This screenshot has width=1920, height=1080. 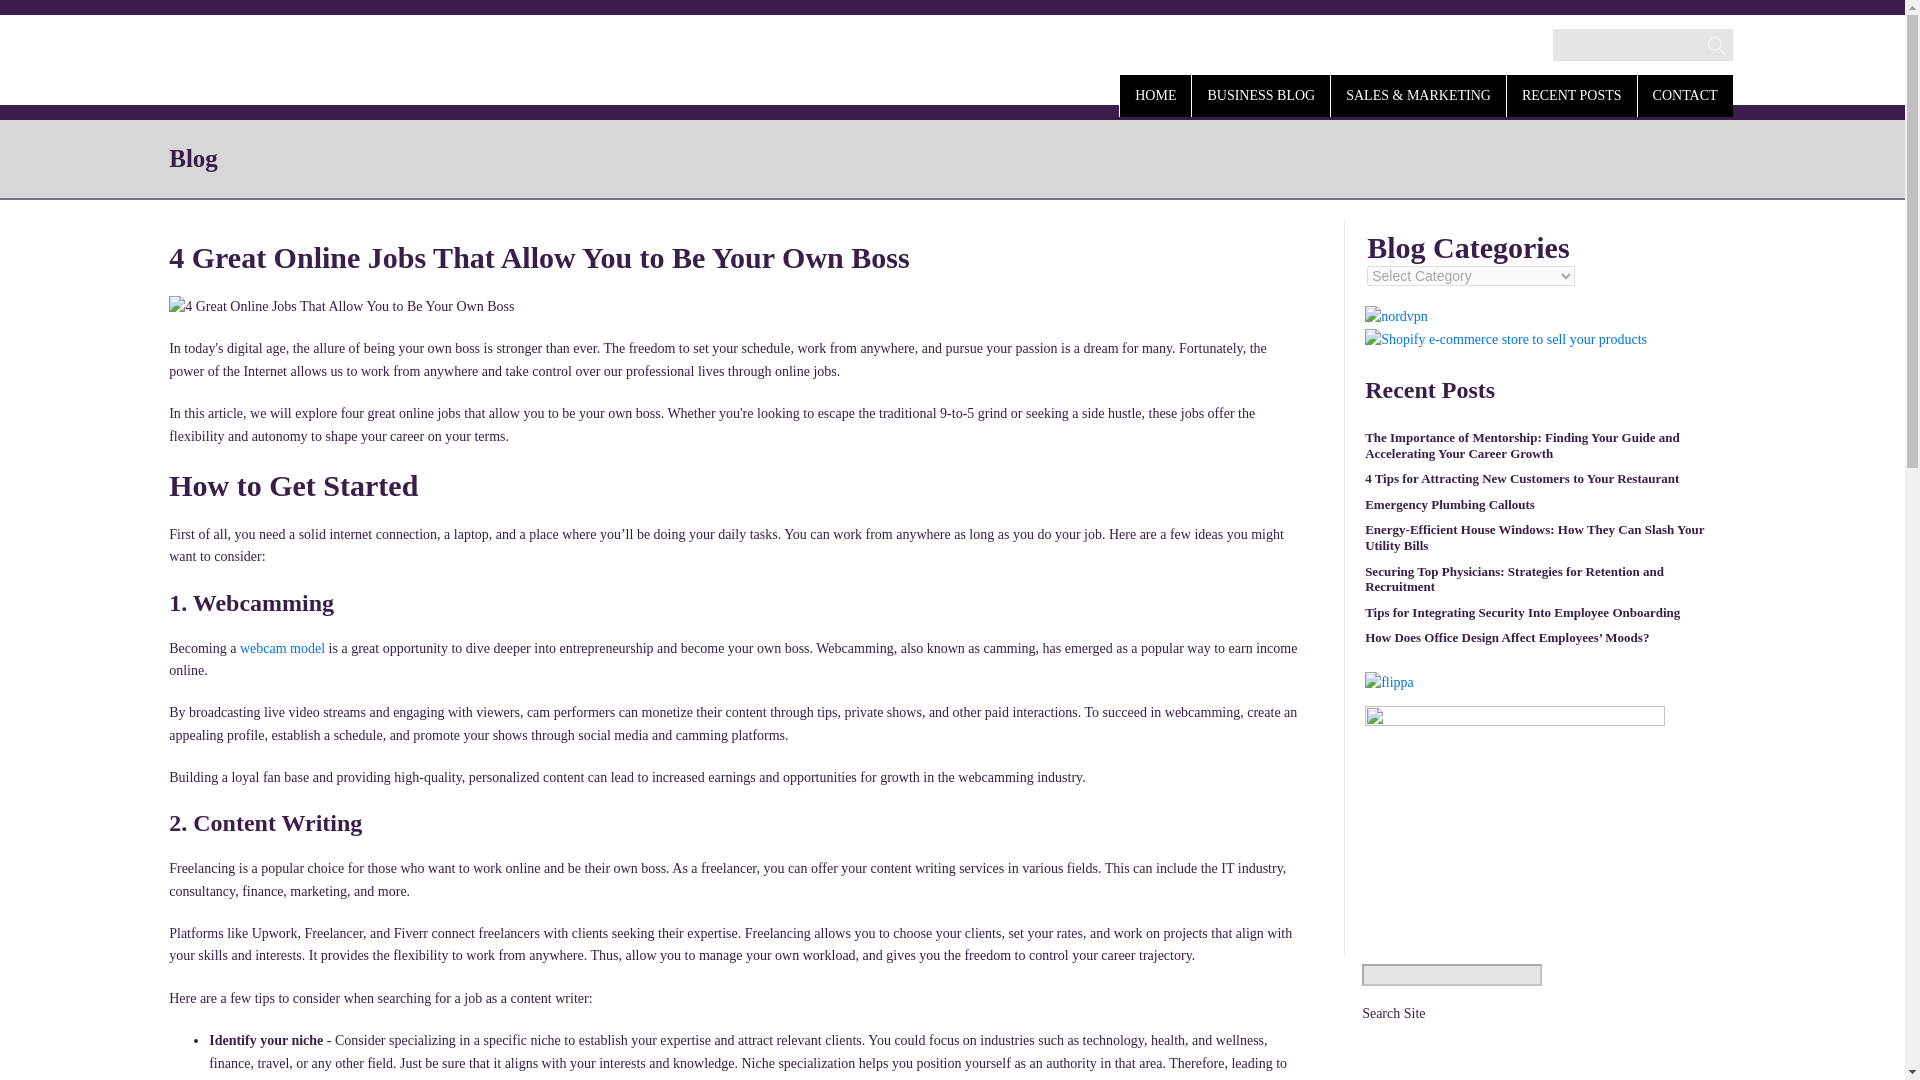 What do you see at coordinates (36, 16) in the screenshot?
I see `Search` at bounding box center [36, 16].